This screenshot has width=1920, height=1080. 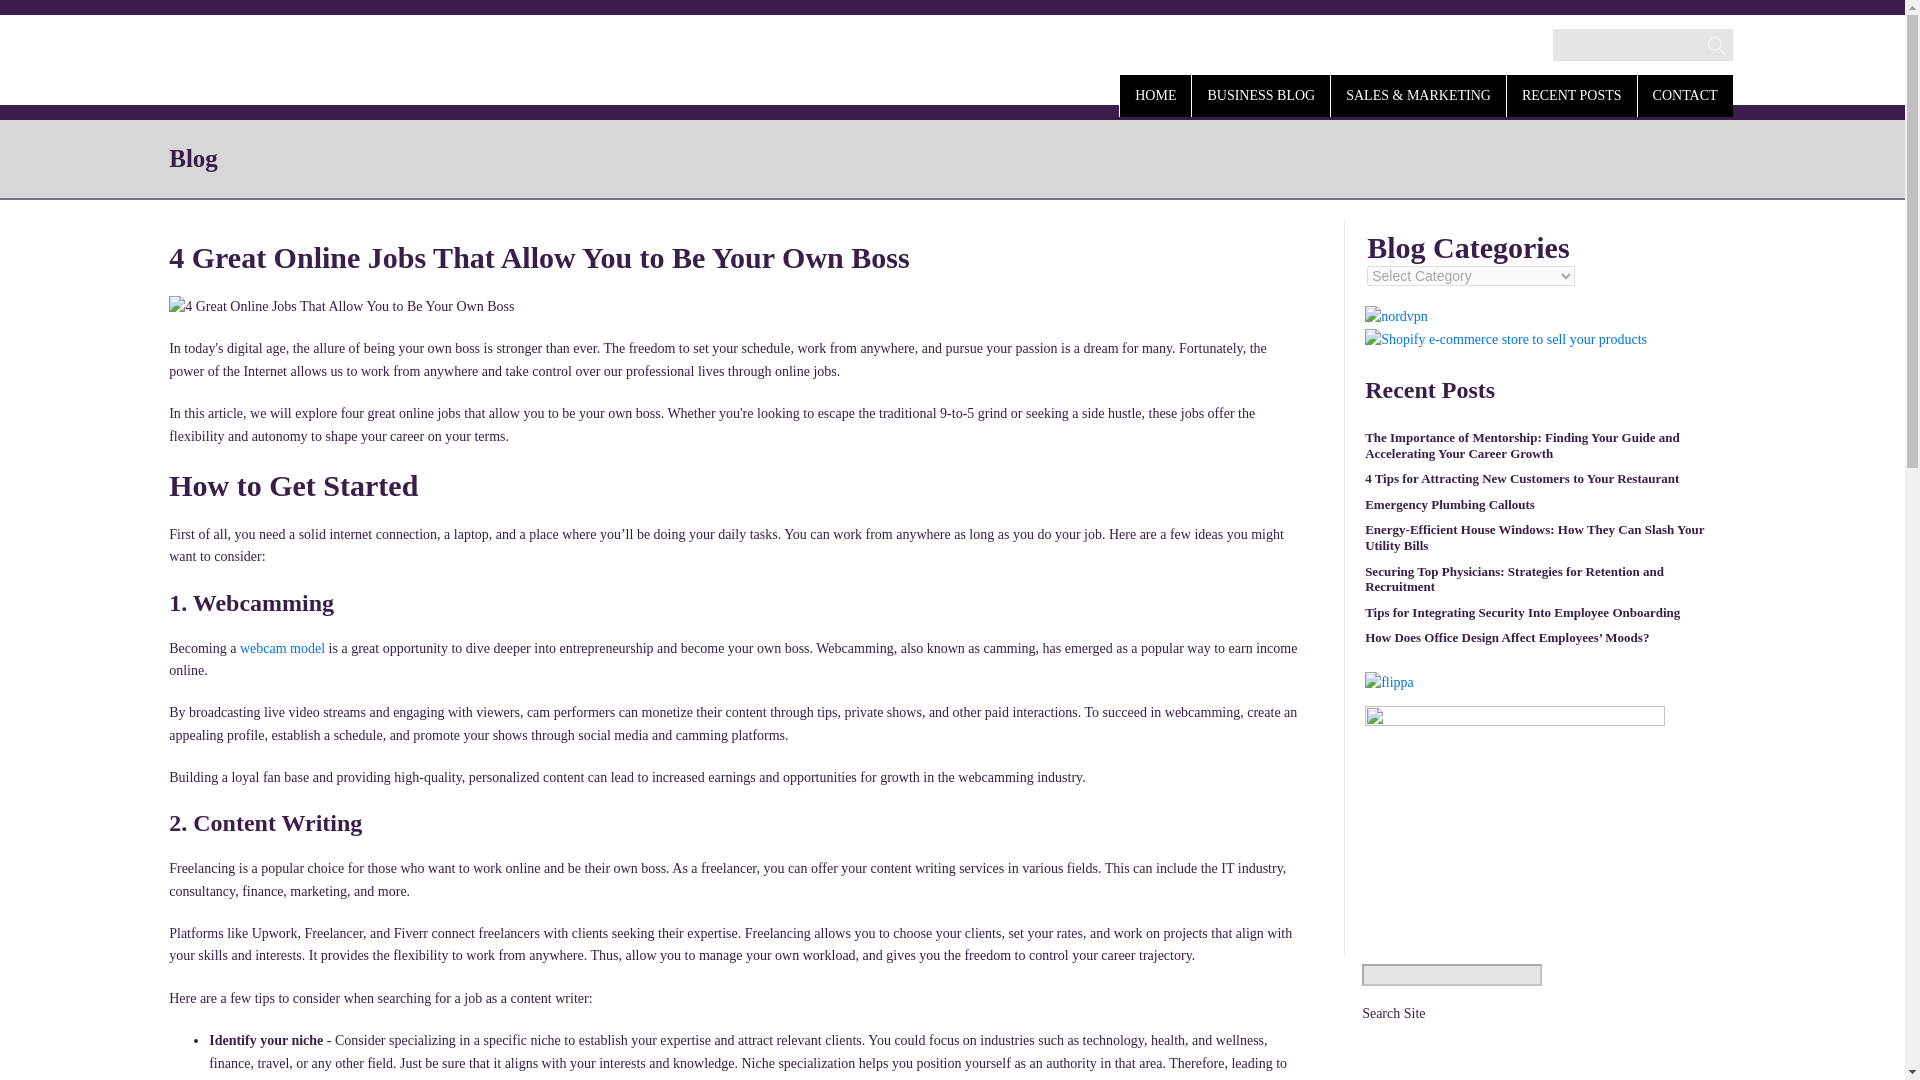 What do you see at coordinates (36, 16) in the screenshot?
I see `Search` at bounding box center [36, 16].